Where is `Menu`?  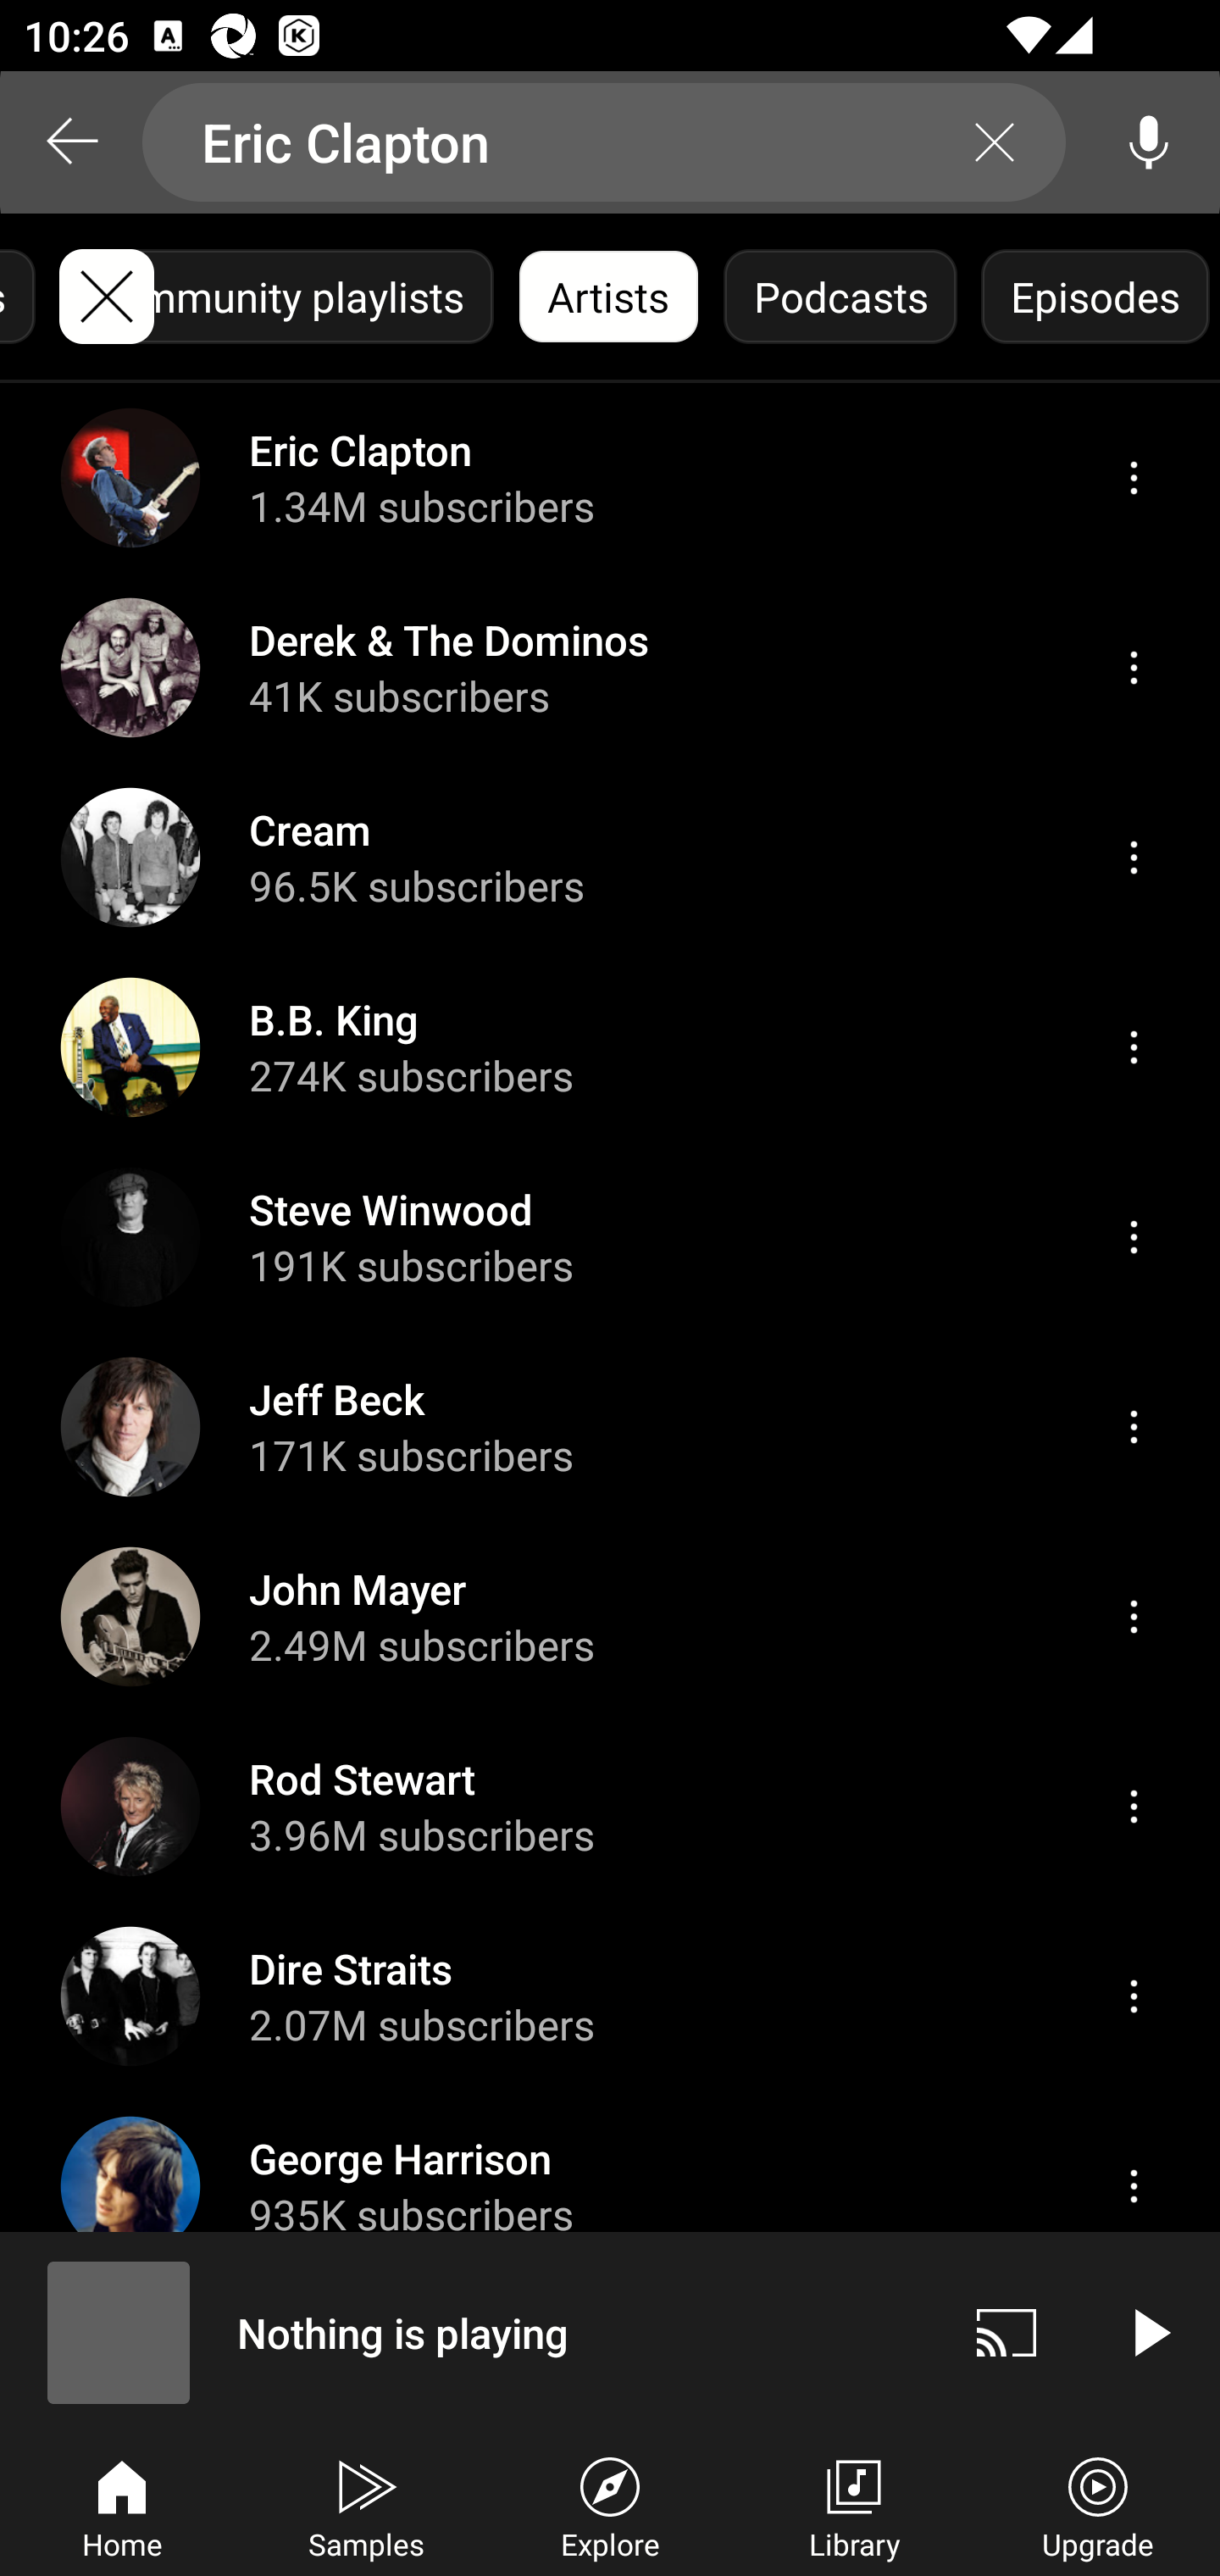 Menu is located at coordinates (1134, 478).